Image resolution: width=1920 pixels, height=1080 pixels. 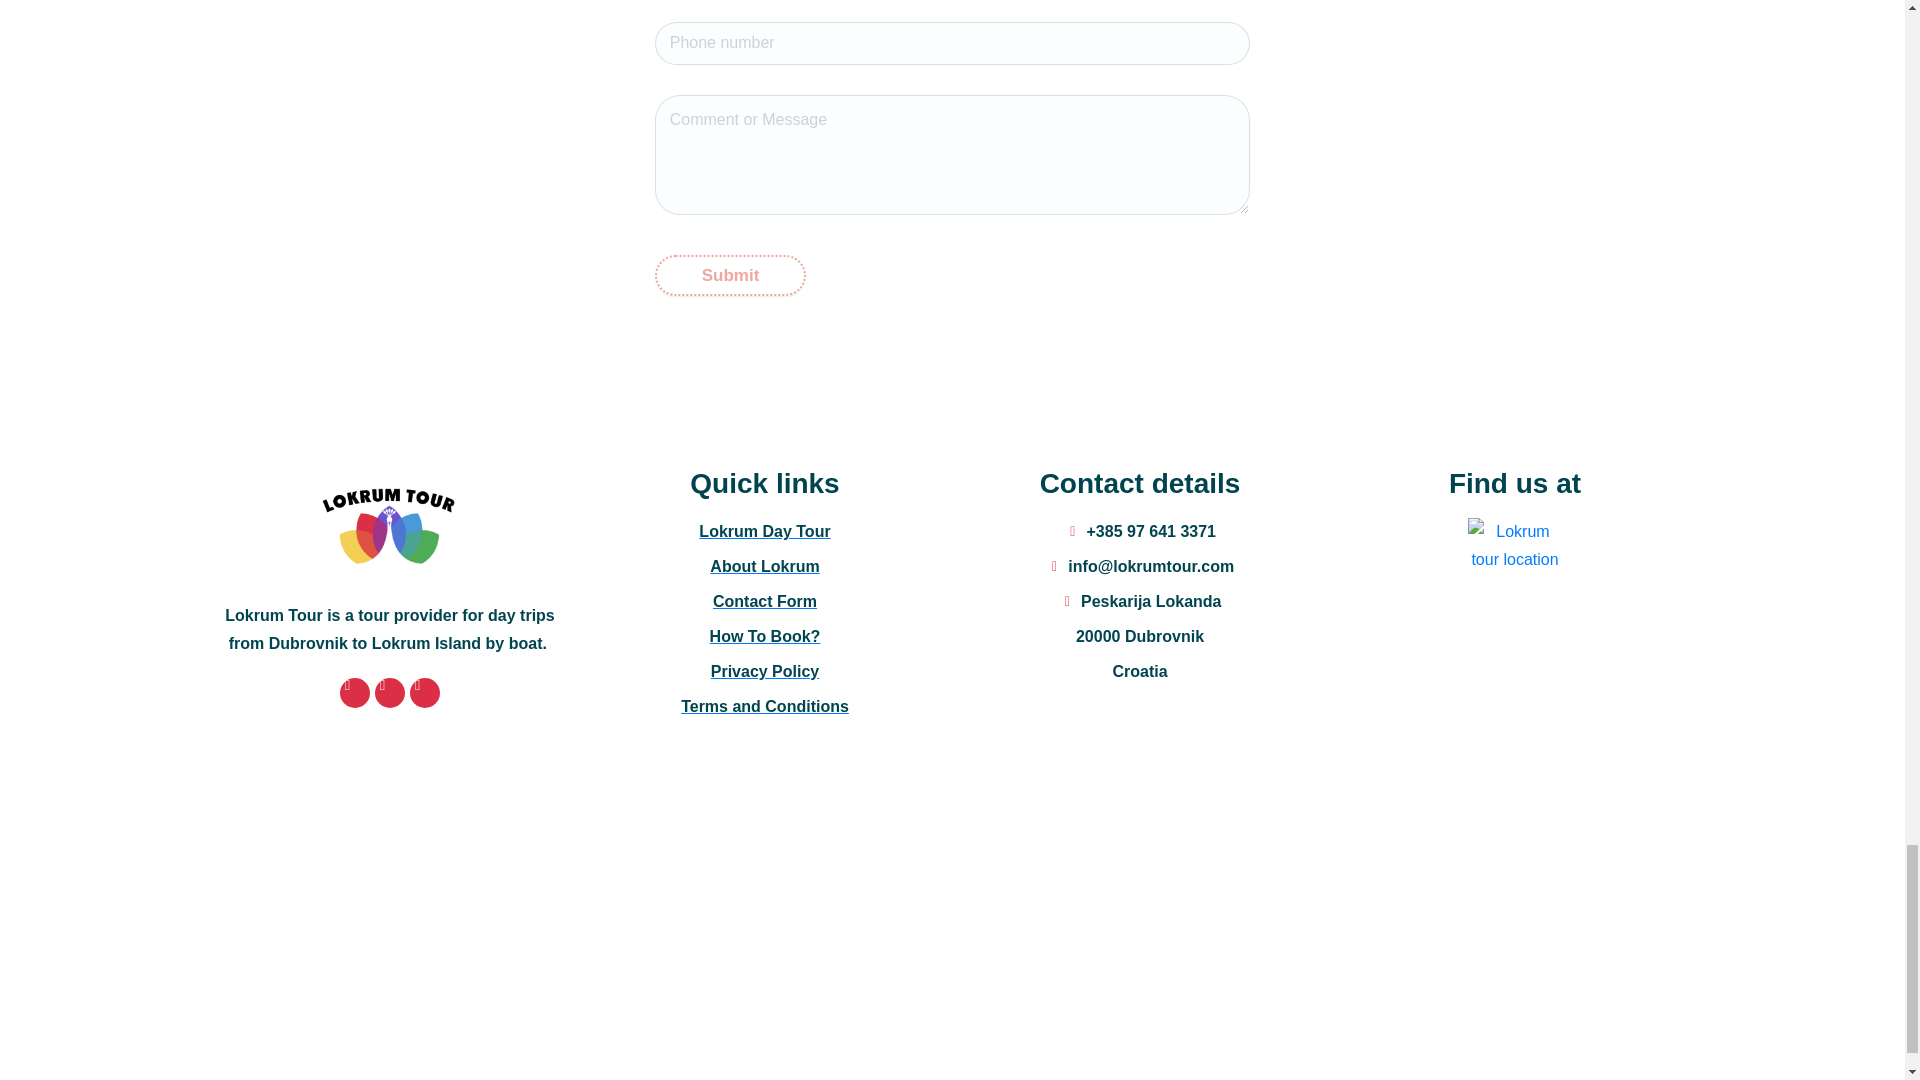 I want to click on Terms and Conditions, so click(x=764, y=707).